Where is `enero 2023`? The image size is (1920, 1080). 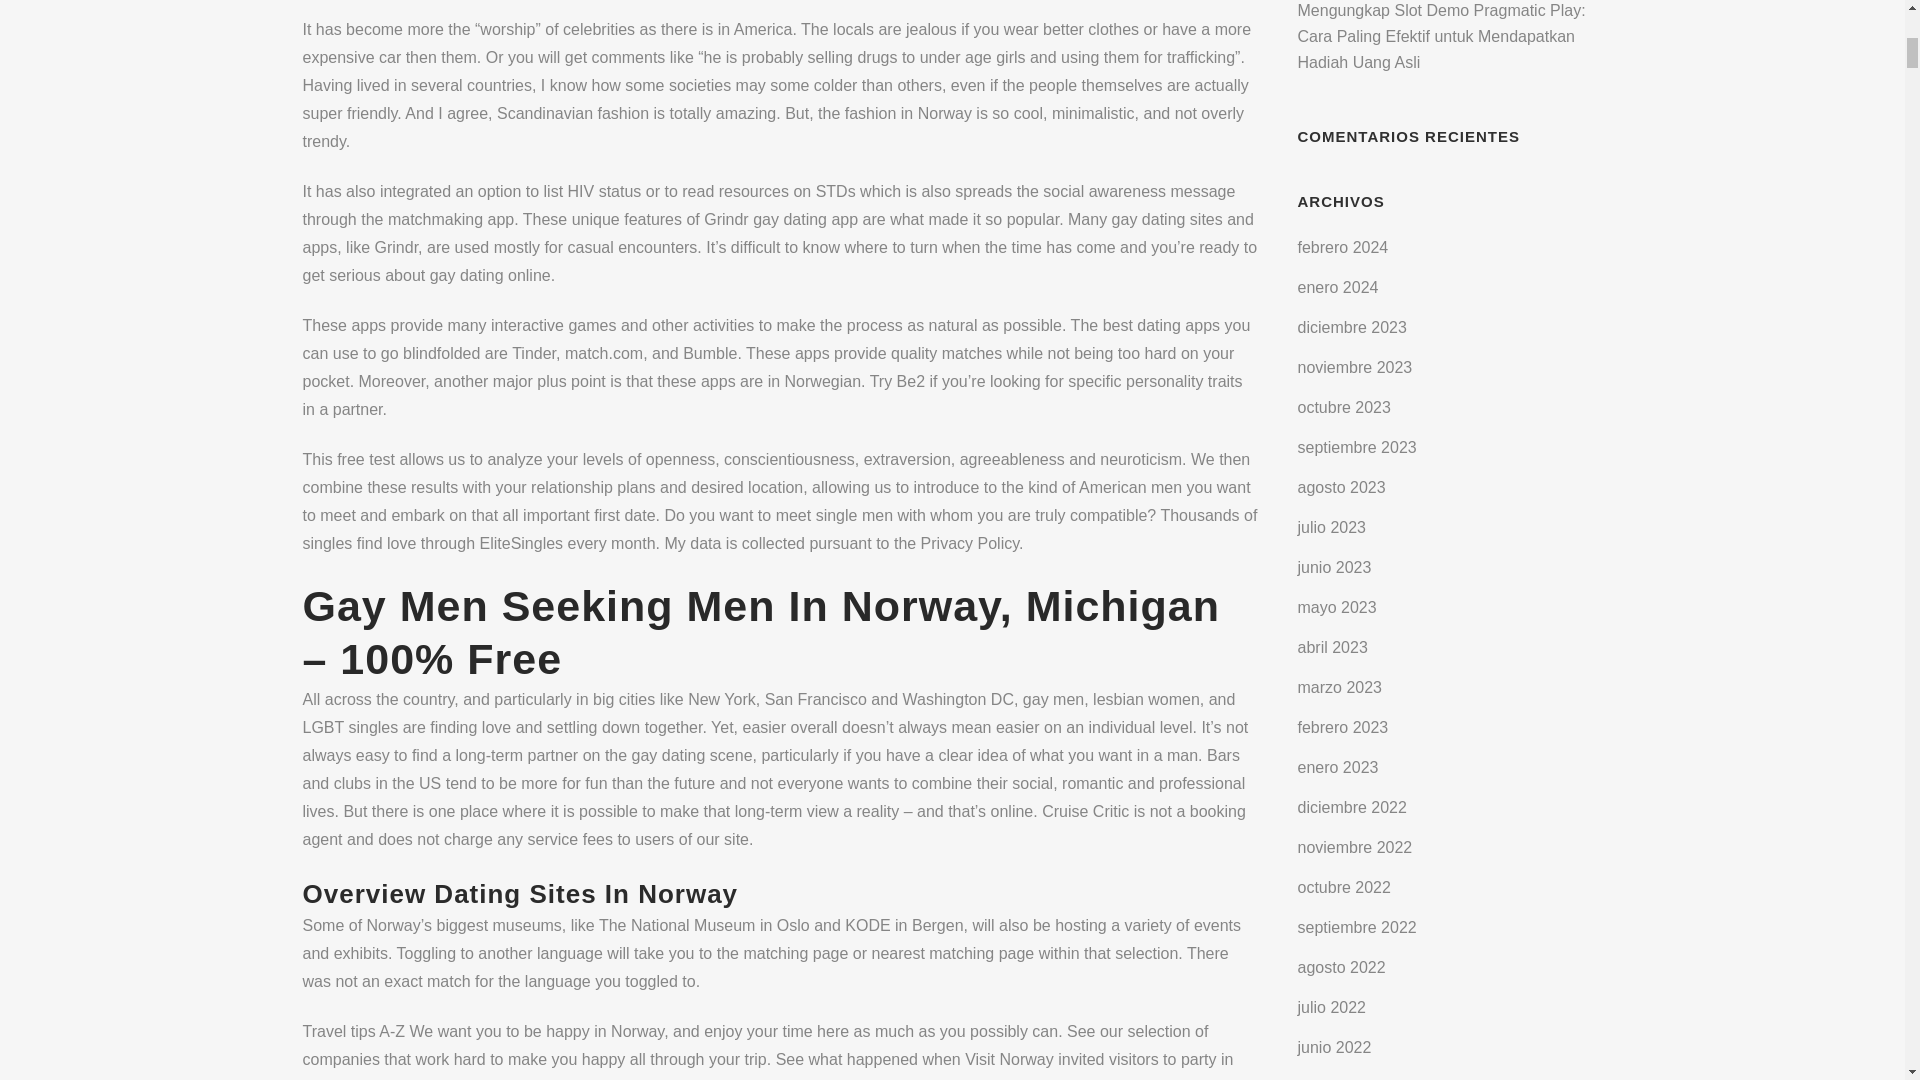 enero 2023 is located at coordinates (1338, 768).